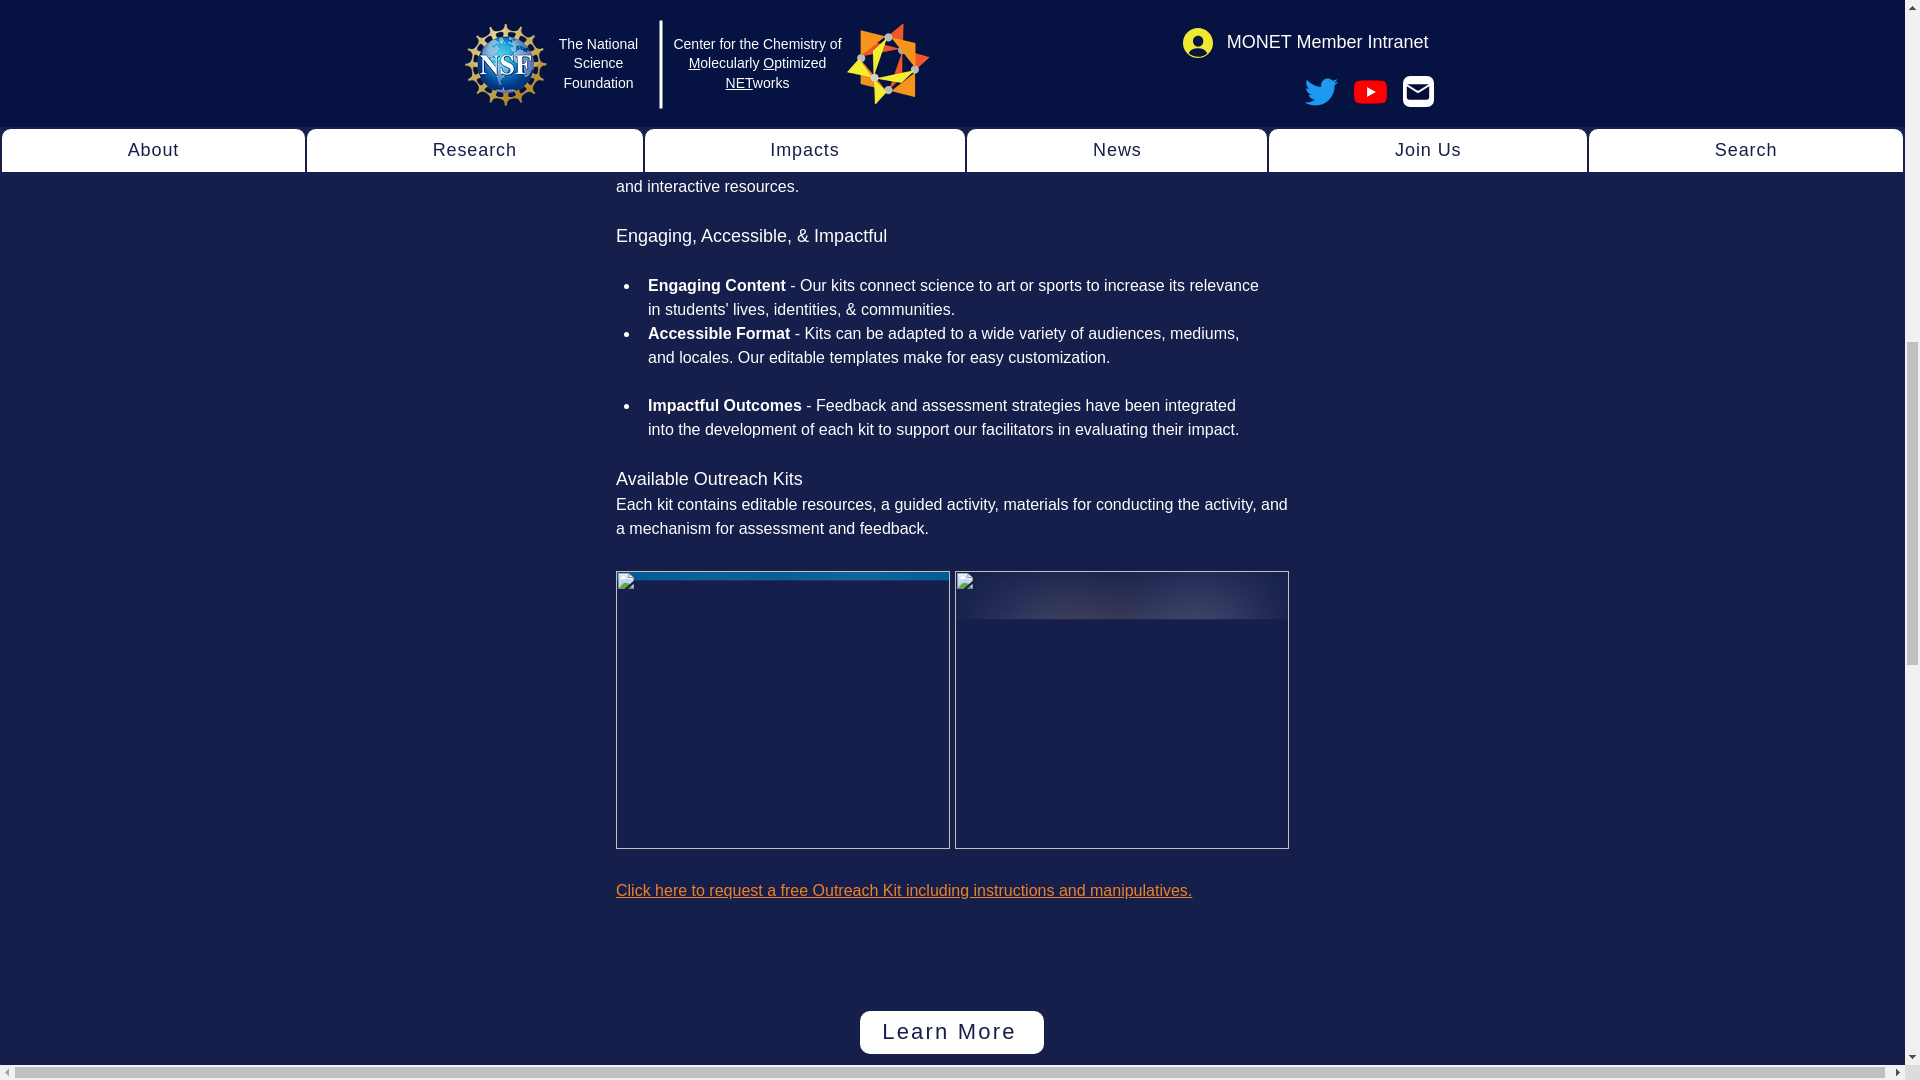 This screenshot has width=1920, height=1080. I want to click on Learn More, so click(952, 1032).